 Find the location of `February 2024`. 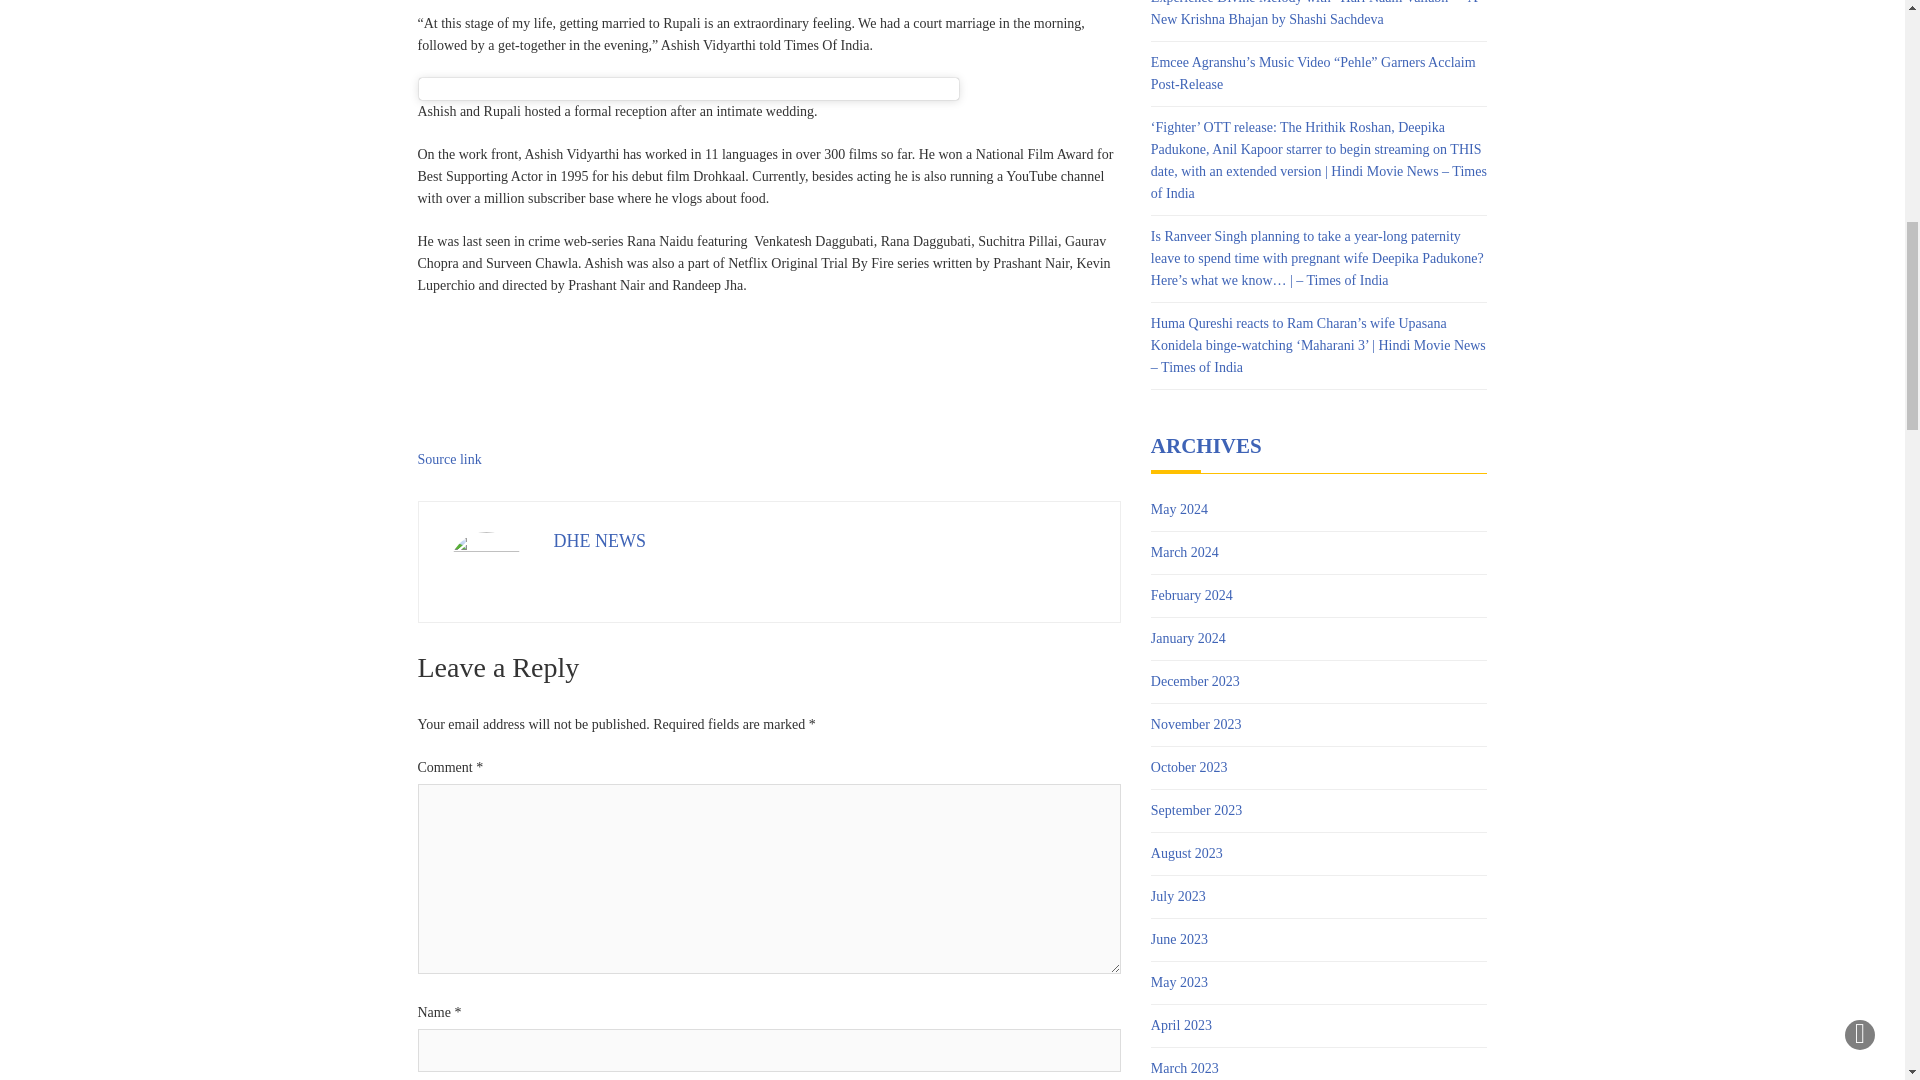

February 2024 is located at coordinates (1191, 596).